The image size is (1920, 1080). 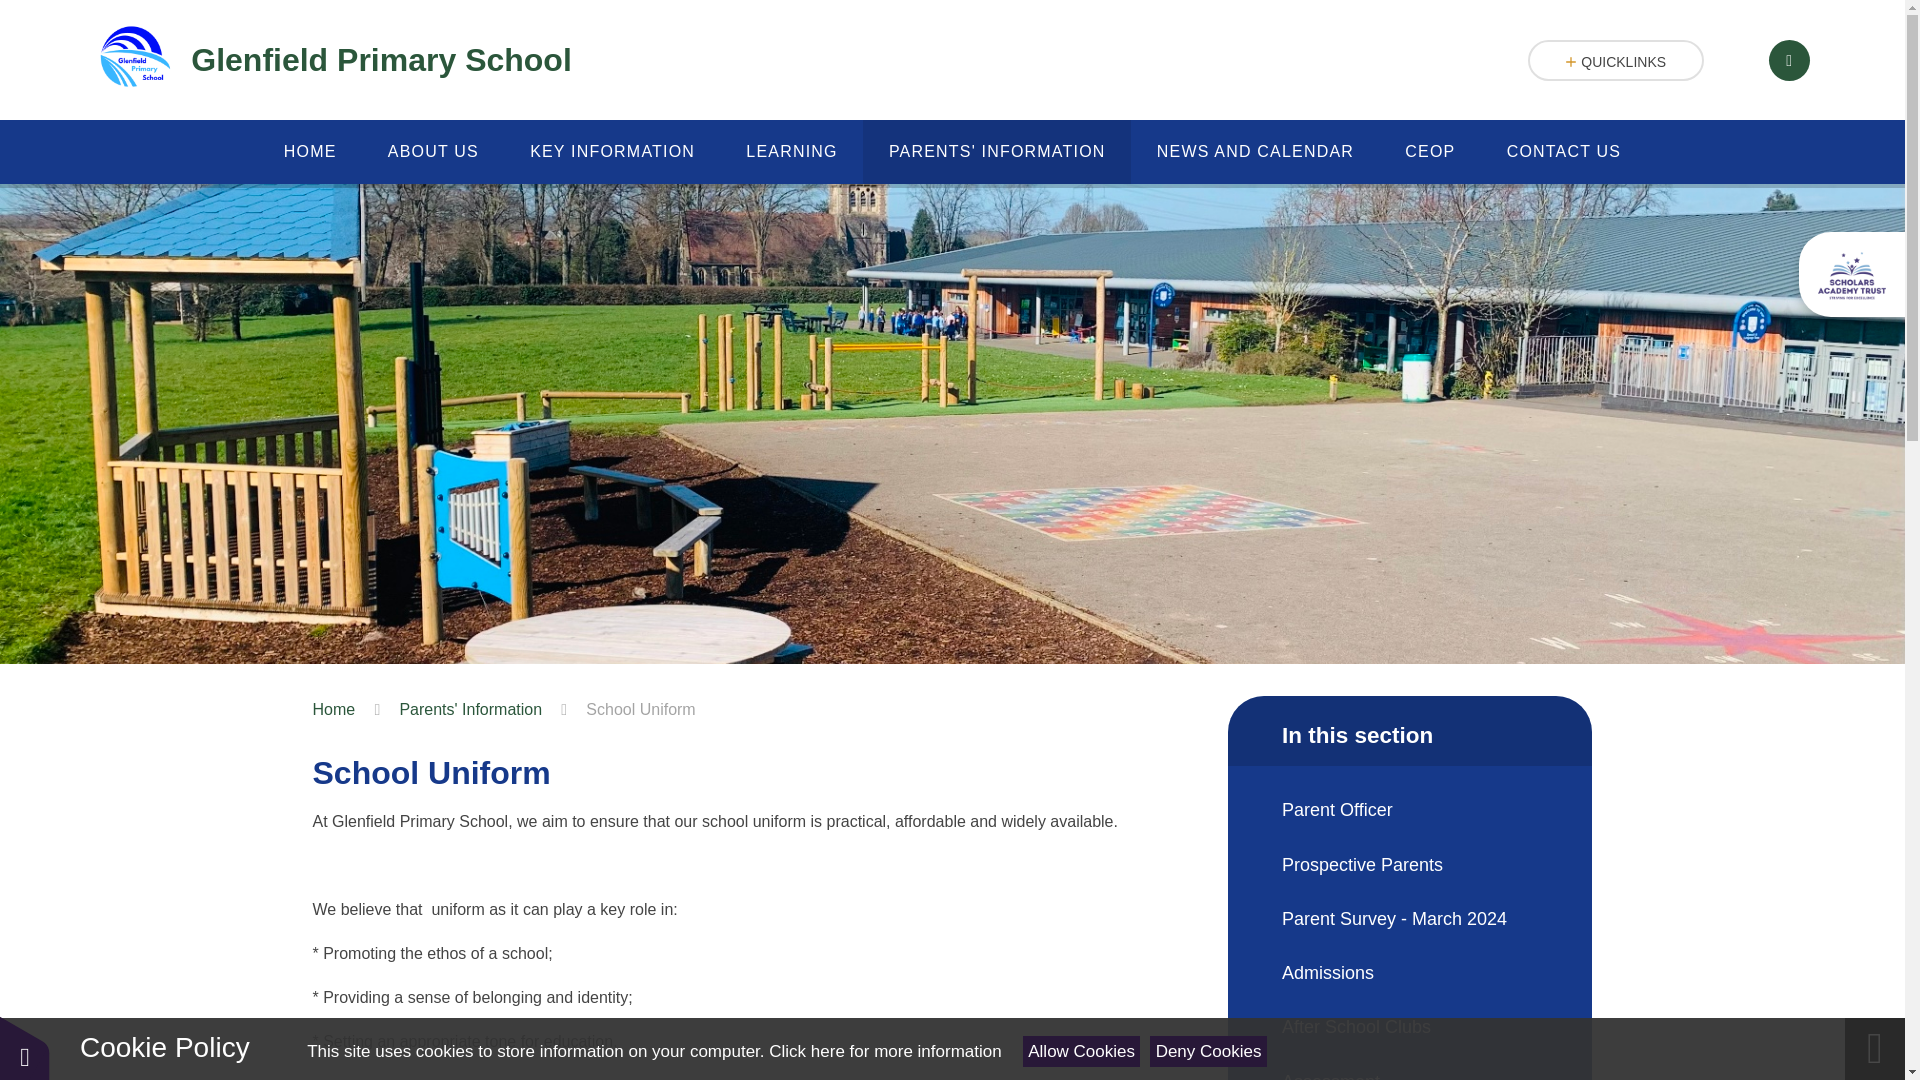 What do you see at coordinates (432, 151) in the screenshot?
I see `ABOUT US` at bounding box center [432, 151].